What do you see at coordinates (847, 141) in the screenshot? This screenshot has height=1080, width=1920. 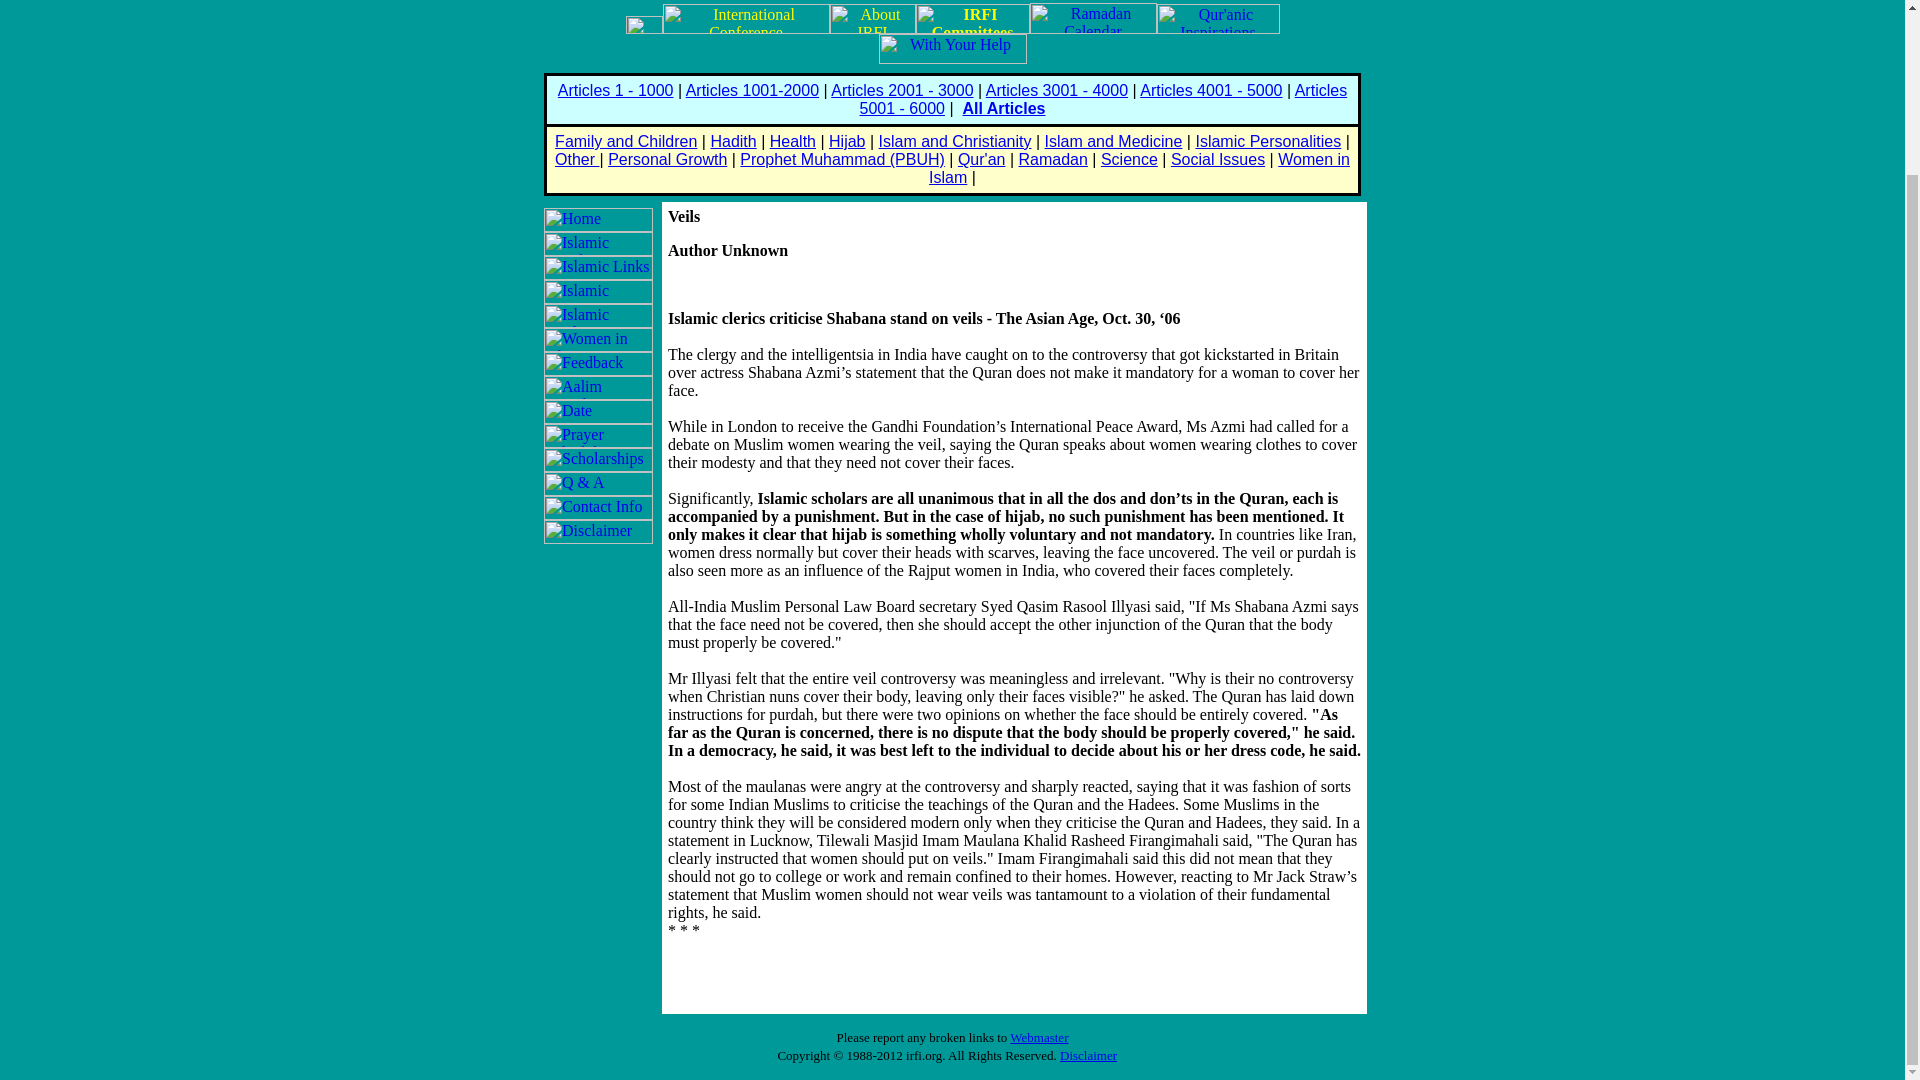 I see `Hijab` at bounding box center [847, 141].